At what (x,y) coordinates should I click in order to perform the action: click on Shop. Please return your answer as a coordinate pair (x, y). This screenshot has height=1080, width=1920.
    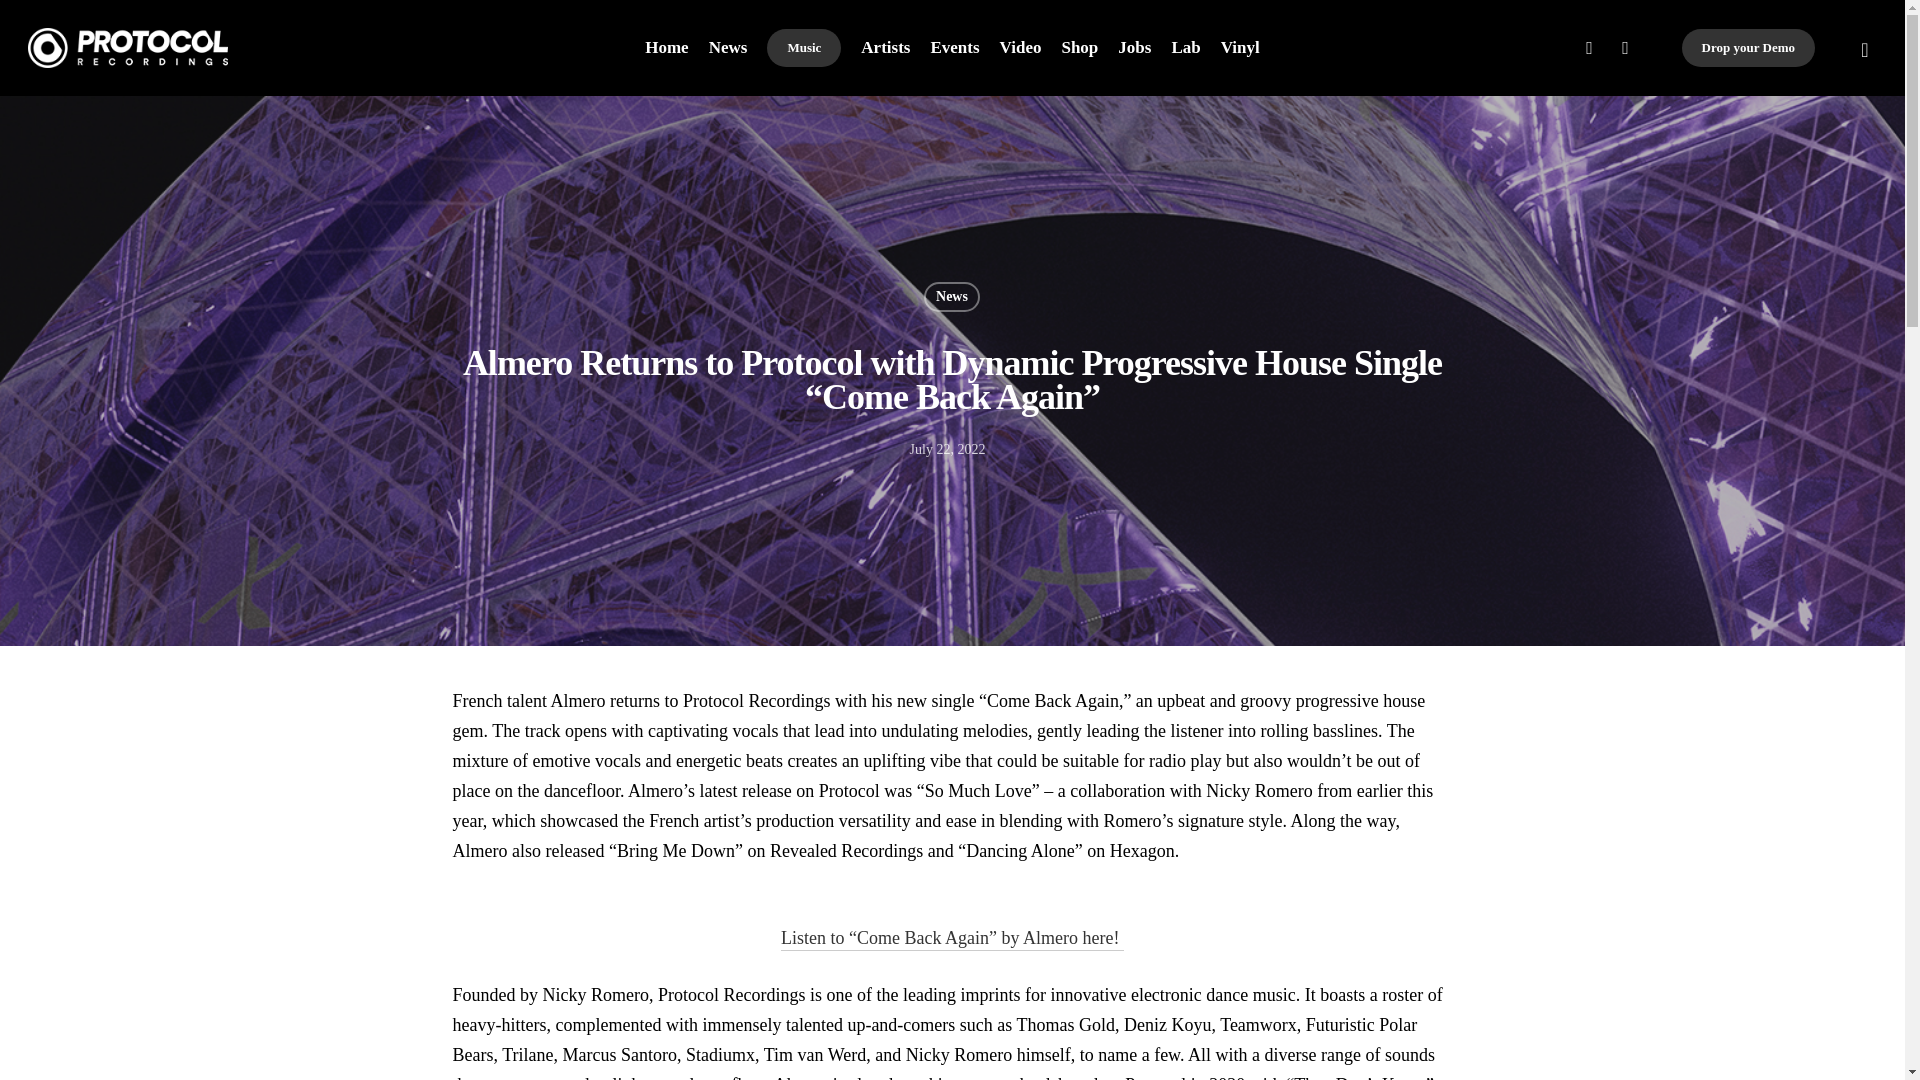
    Looking at the image, I should click on (1080, 48).